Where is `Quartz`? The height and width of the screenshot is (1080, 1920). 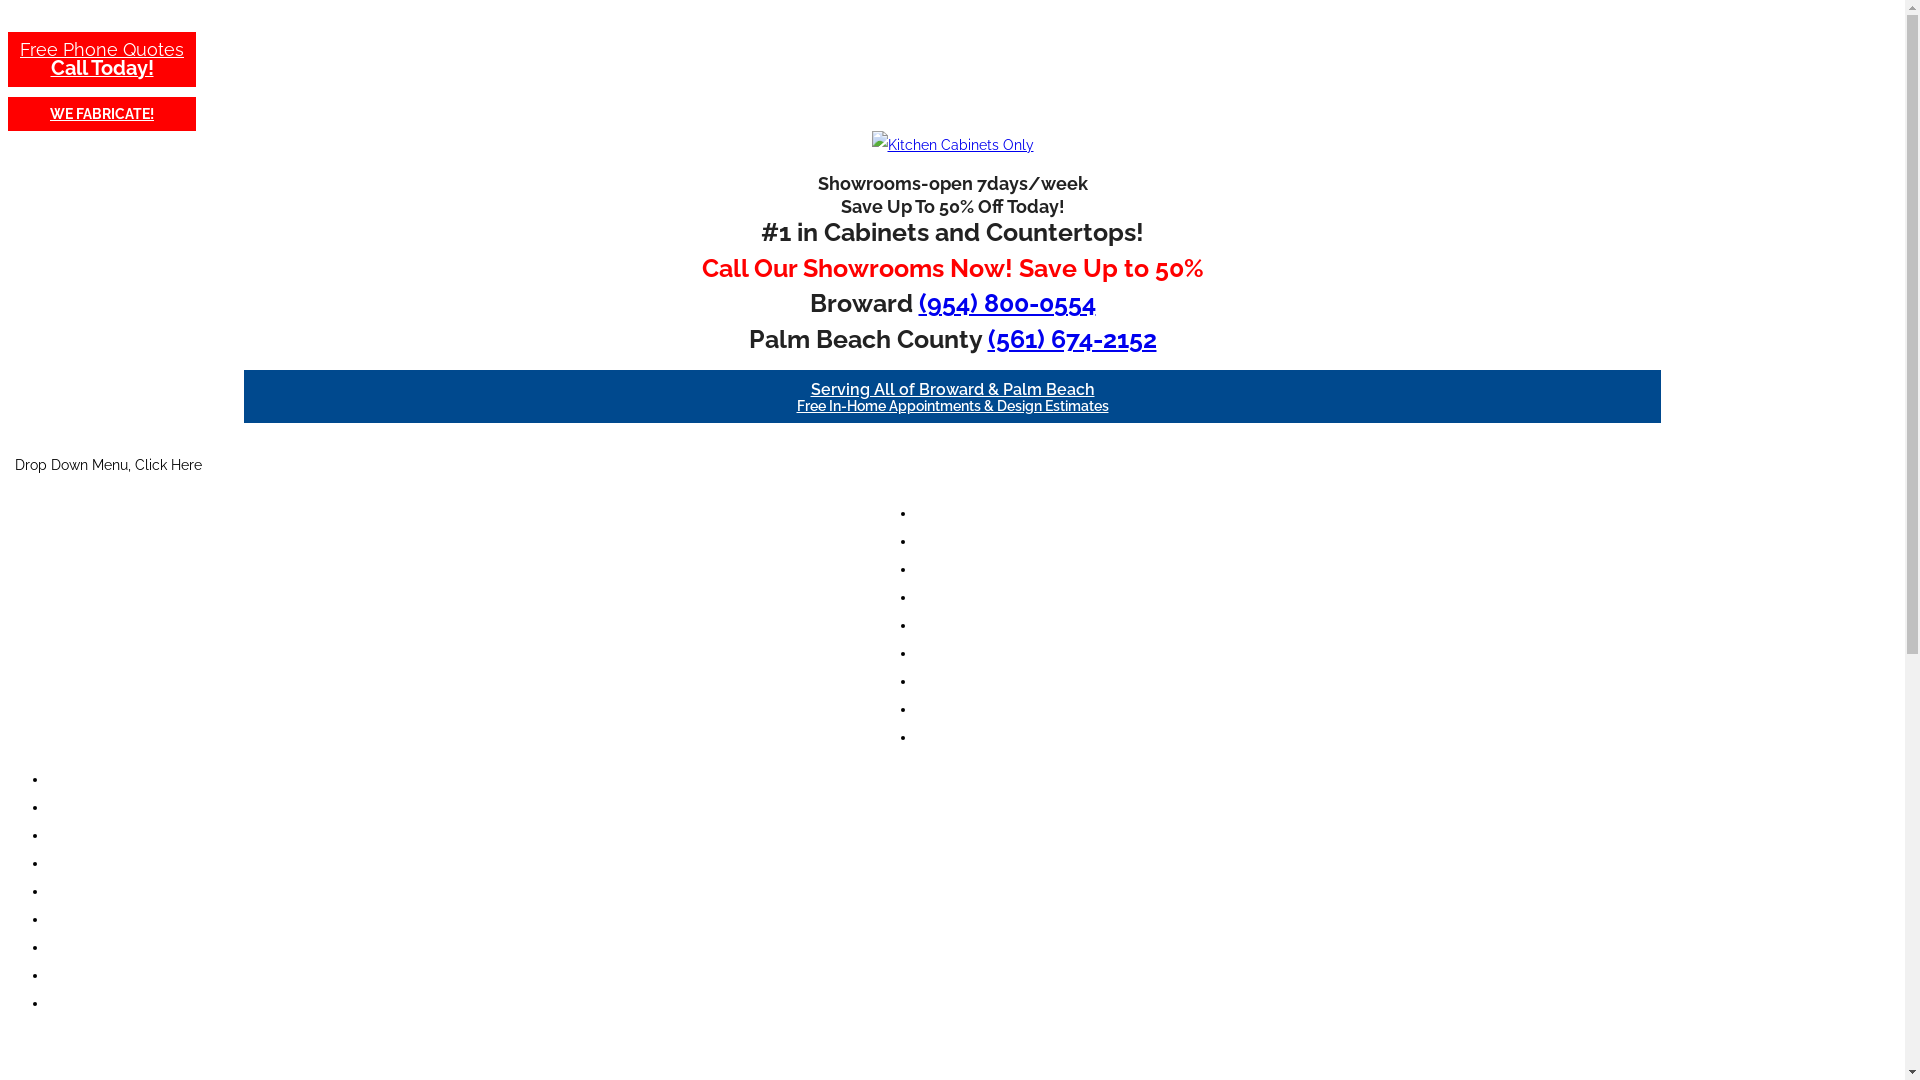
Quartz is located at coordinates (70, 807).